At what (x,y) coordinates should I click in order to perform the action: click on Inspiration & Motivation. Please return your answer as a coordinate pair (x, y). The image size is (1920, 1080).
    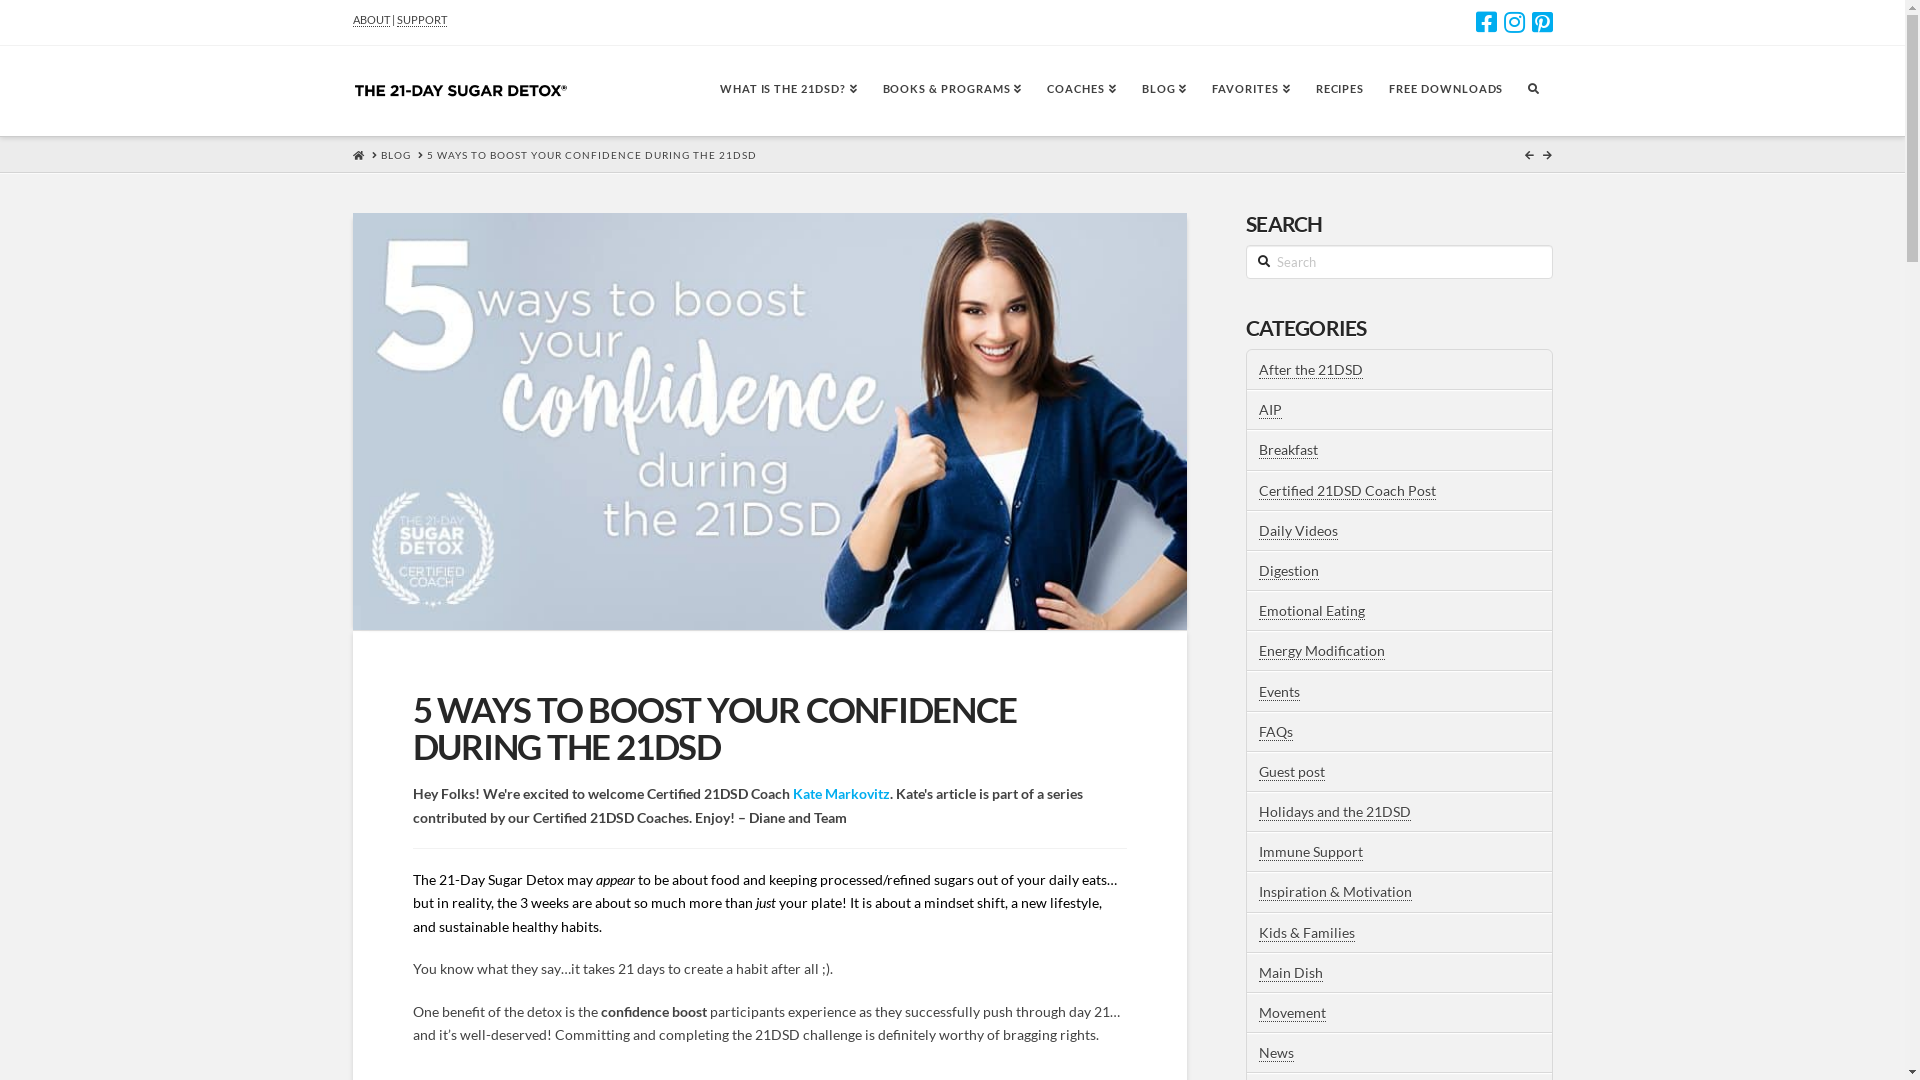
    Looking at the image, I should click on (1336, 892).